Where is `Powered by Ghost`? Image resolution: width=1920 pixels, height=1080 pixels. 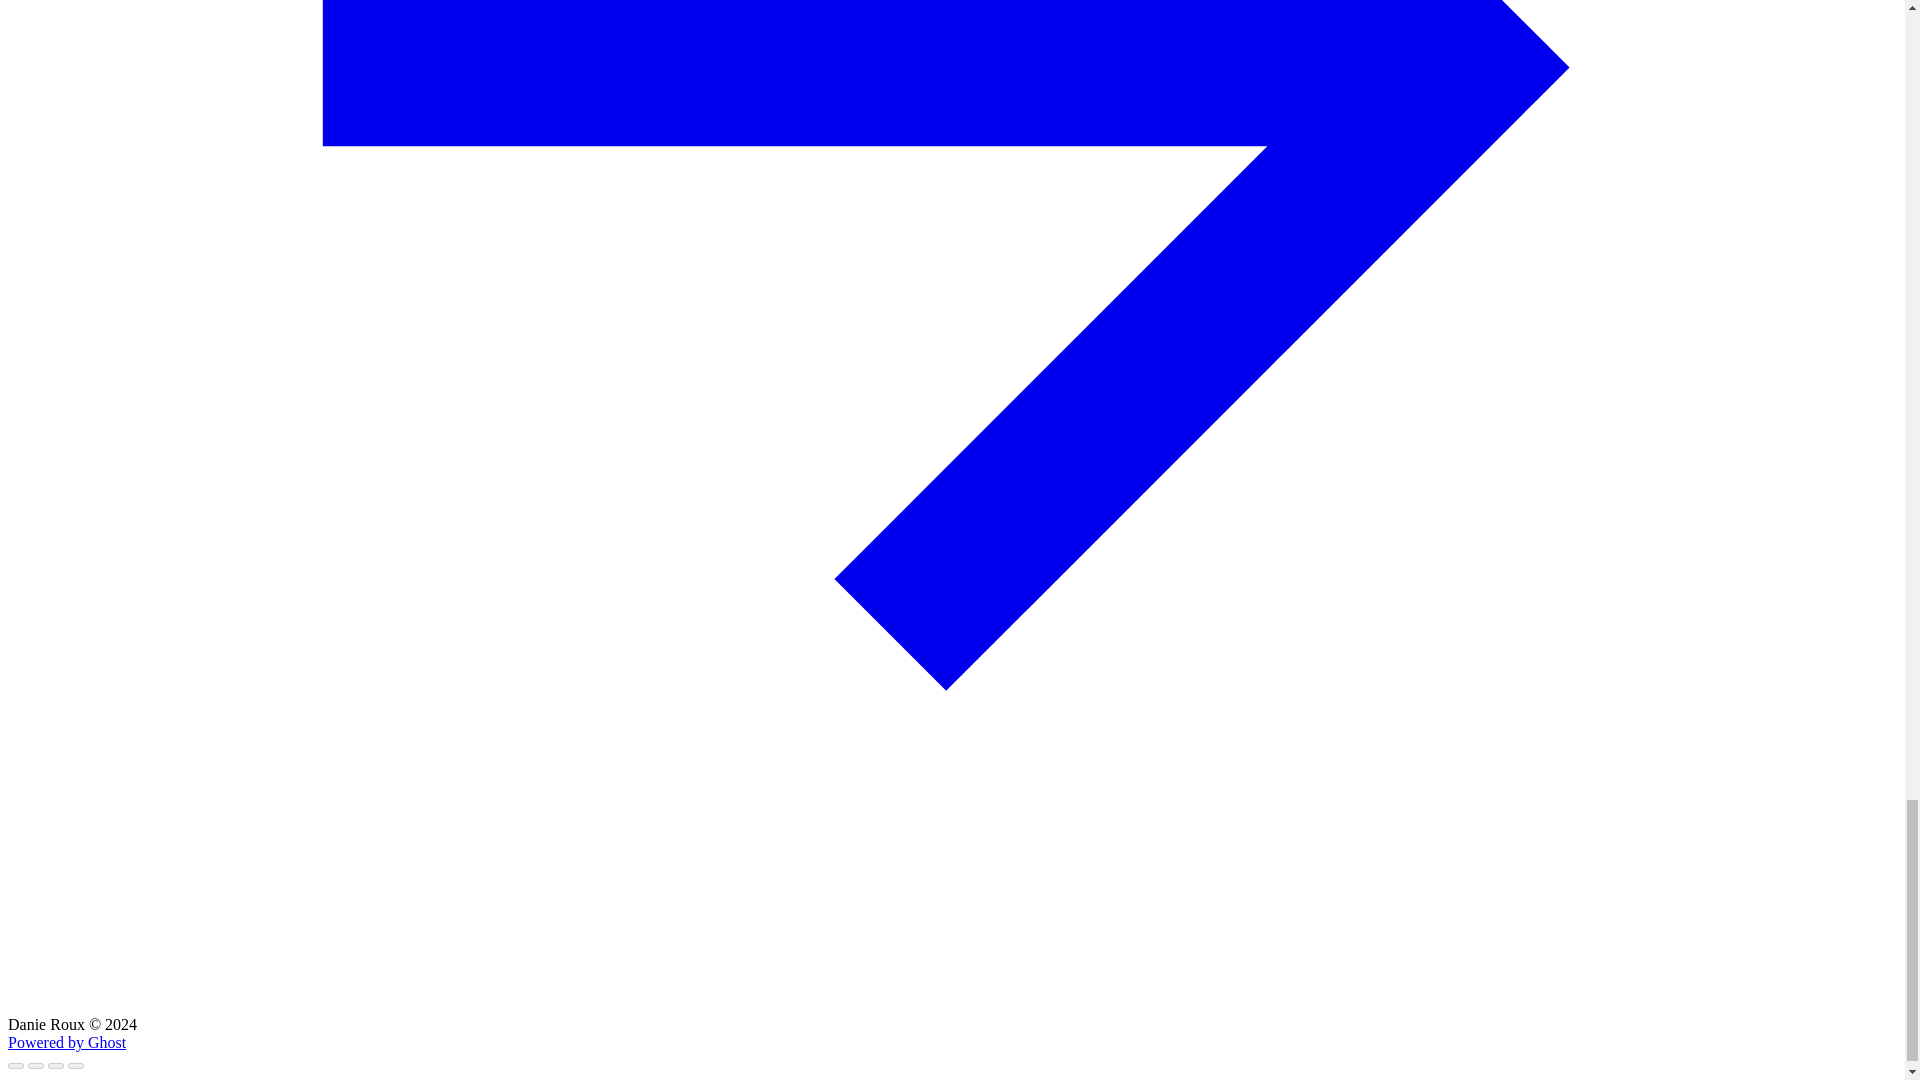 Powered by Ghost is located at coordinates (66, 1042).